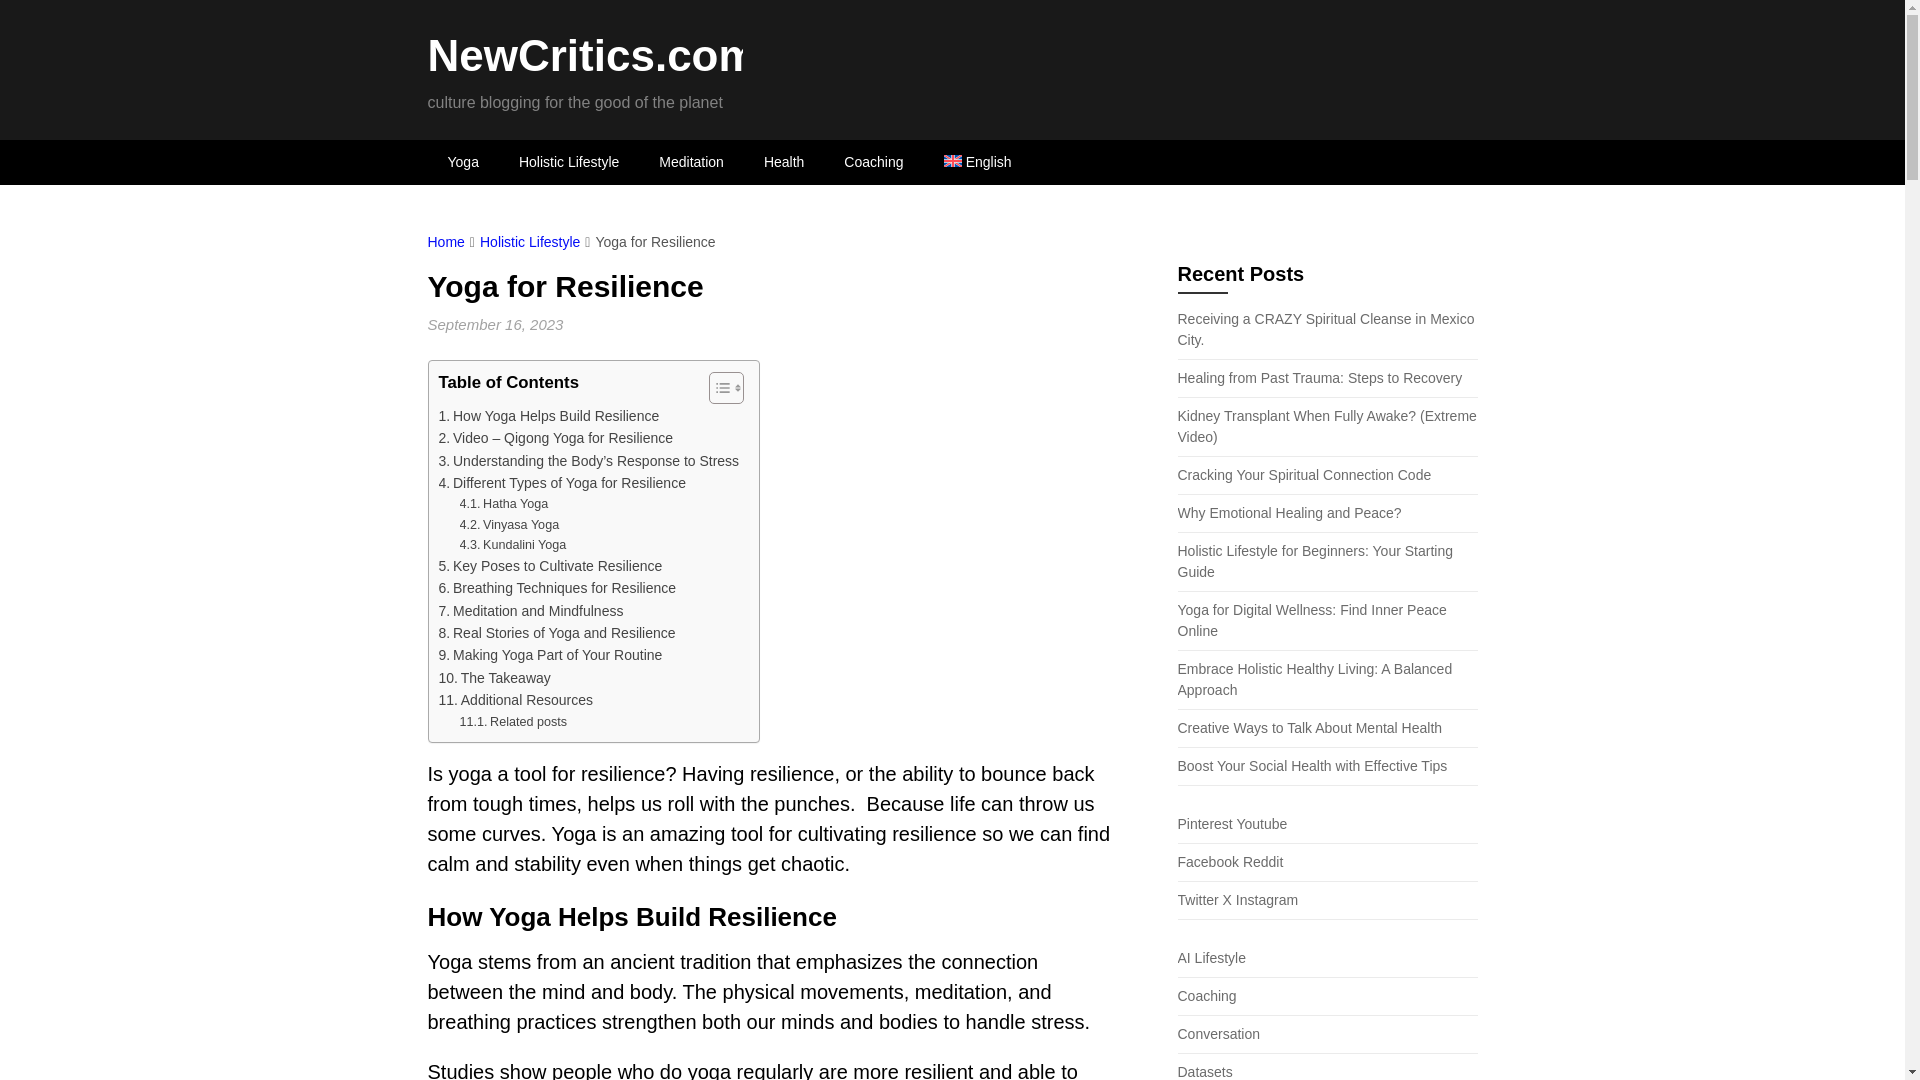  Describe the element at coordinates (504, 504) in the screenshot. I see `Hatha Yoga` at that location.